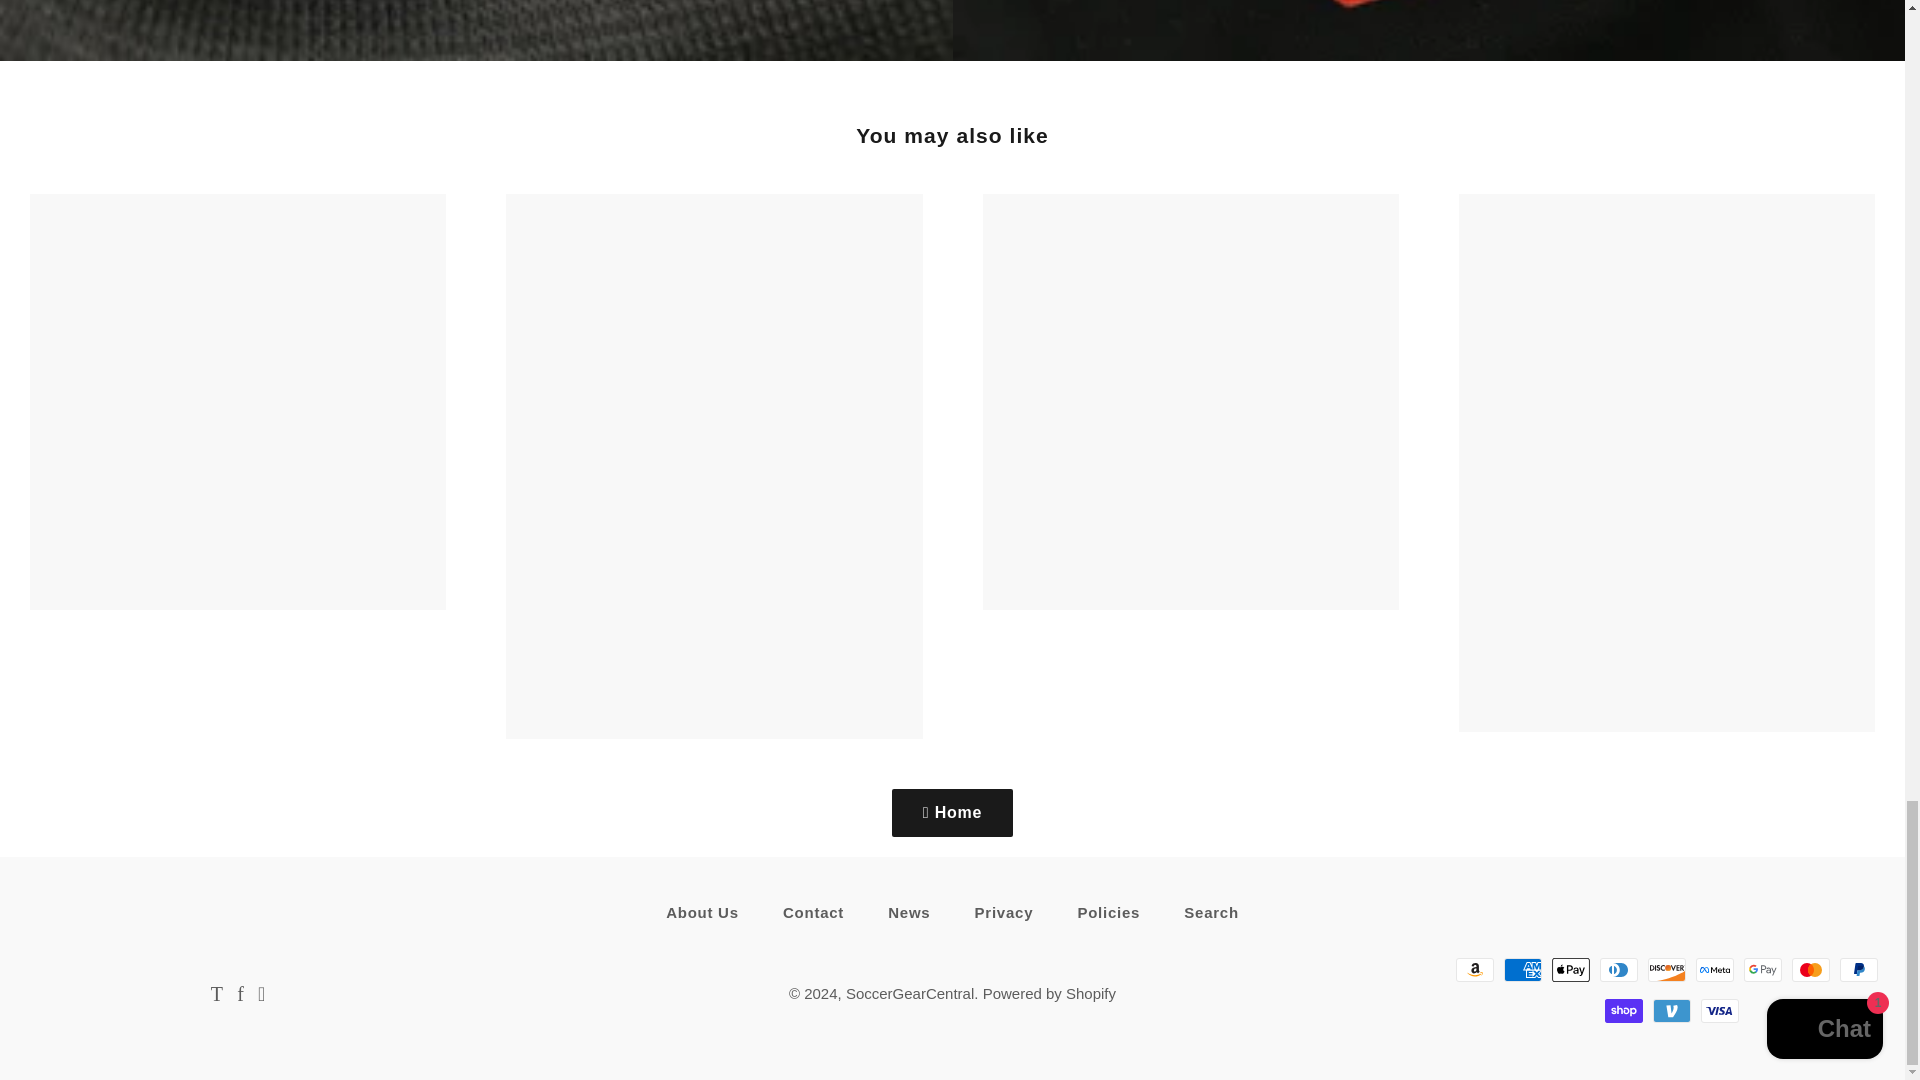 The width and height of the screenshot is (1920, 1080). Describe the element at coordinates (1810, 969) in the screenshot. I see `Mastercard` at that location.